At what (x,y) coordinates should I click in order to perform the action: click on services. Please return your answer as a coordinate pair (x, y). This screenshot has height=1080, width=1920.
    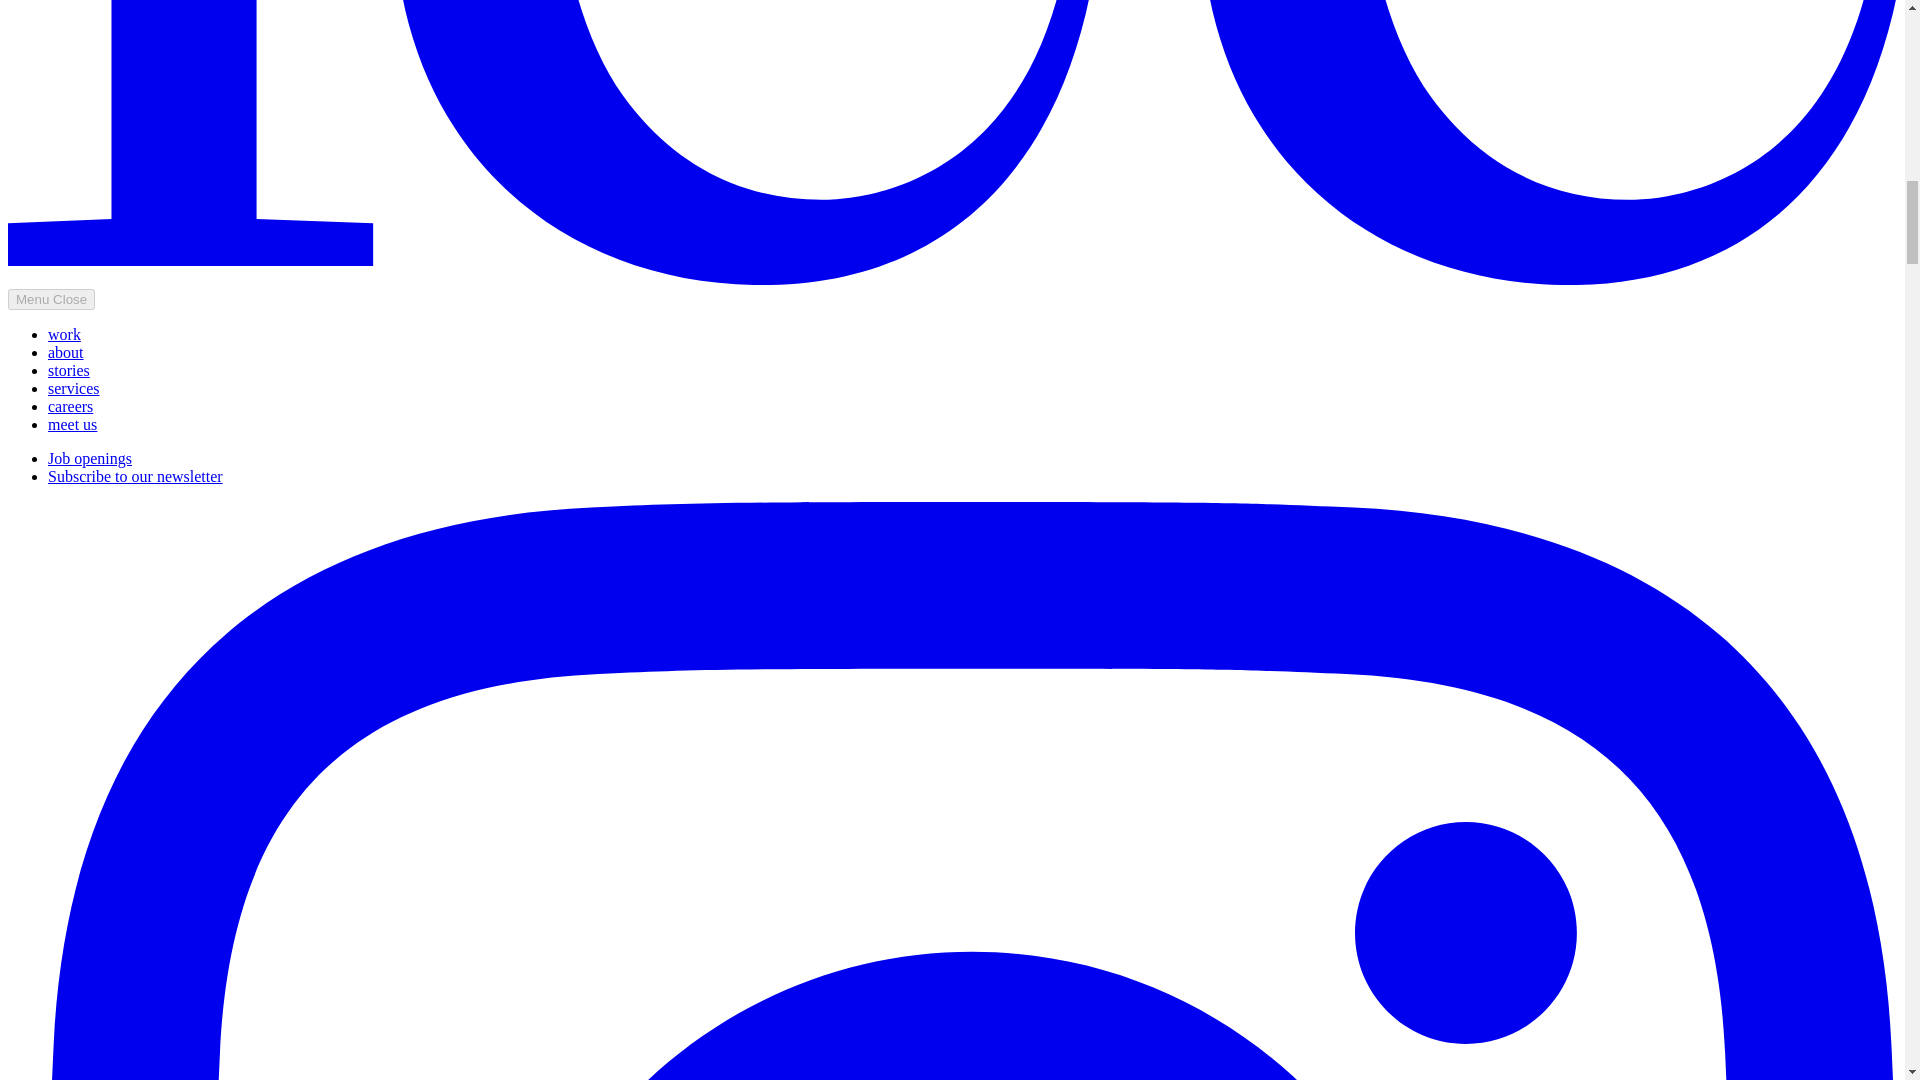
    Looking at the image, I should click on (74, 388).